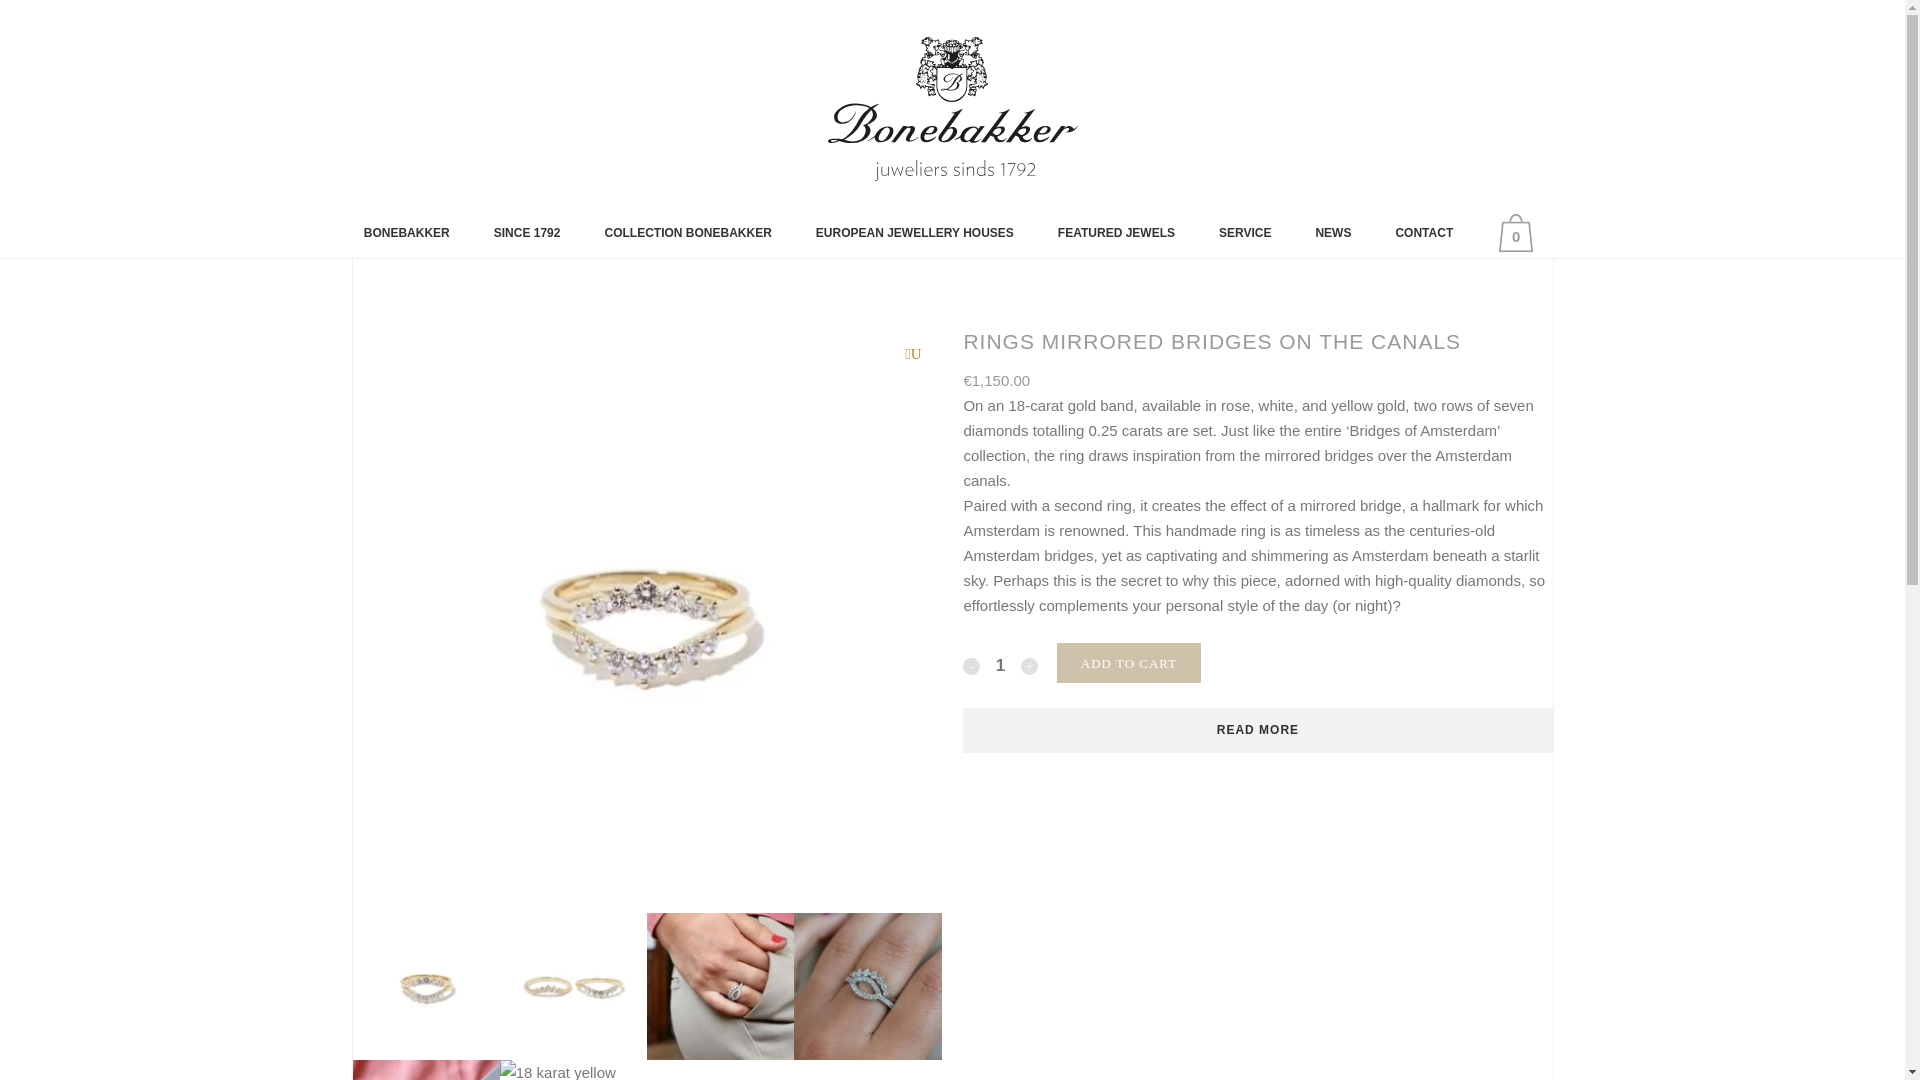  Describe the element at coordinates (406, 233) in the screenshot. I see `BONEBAKKER` at that location.